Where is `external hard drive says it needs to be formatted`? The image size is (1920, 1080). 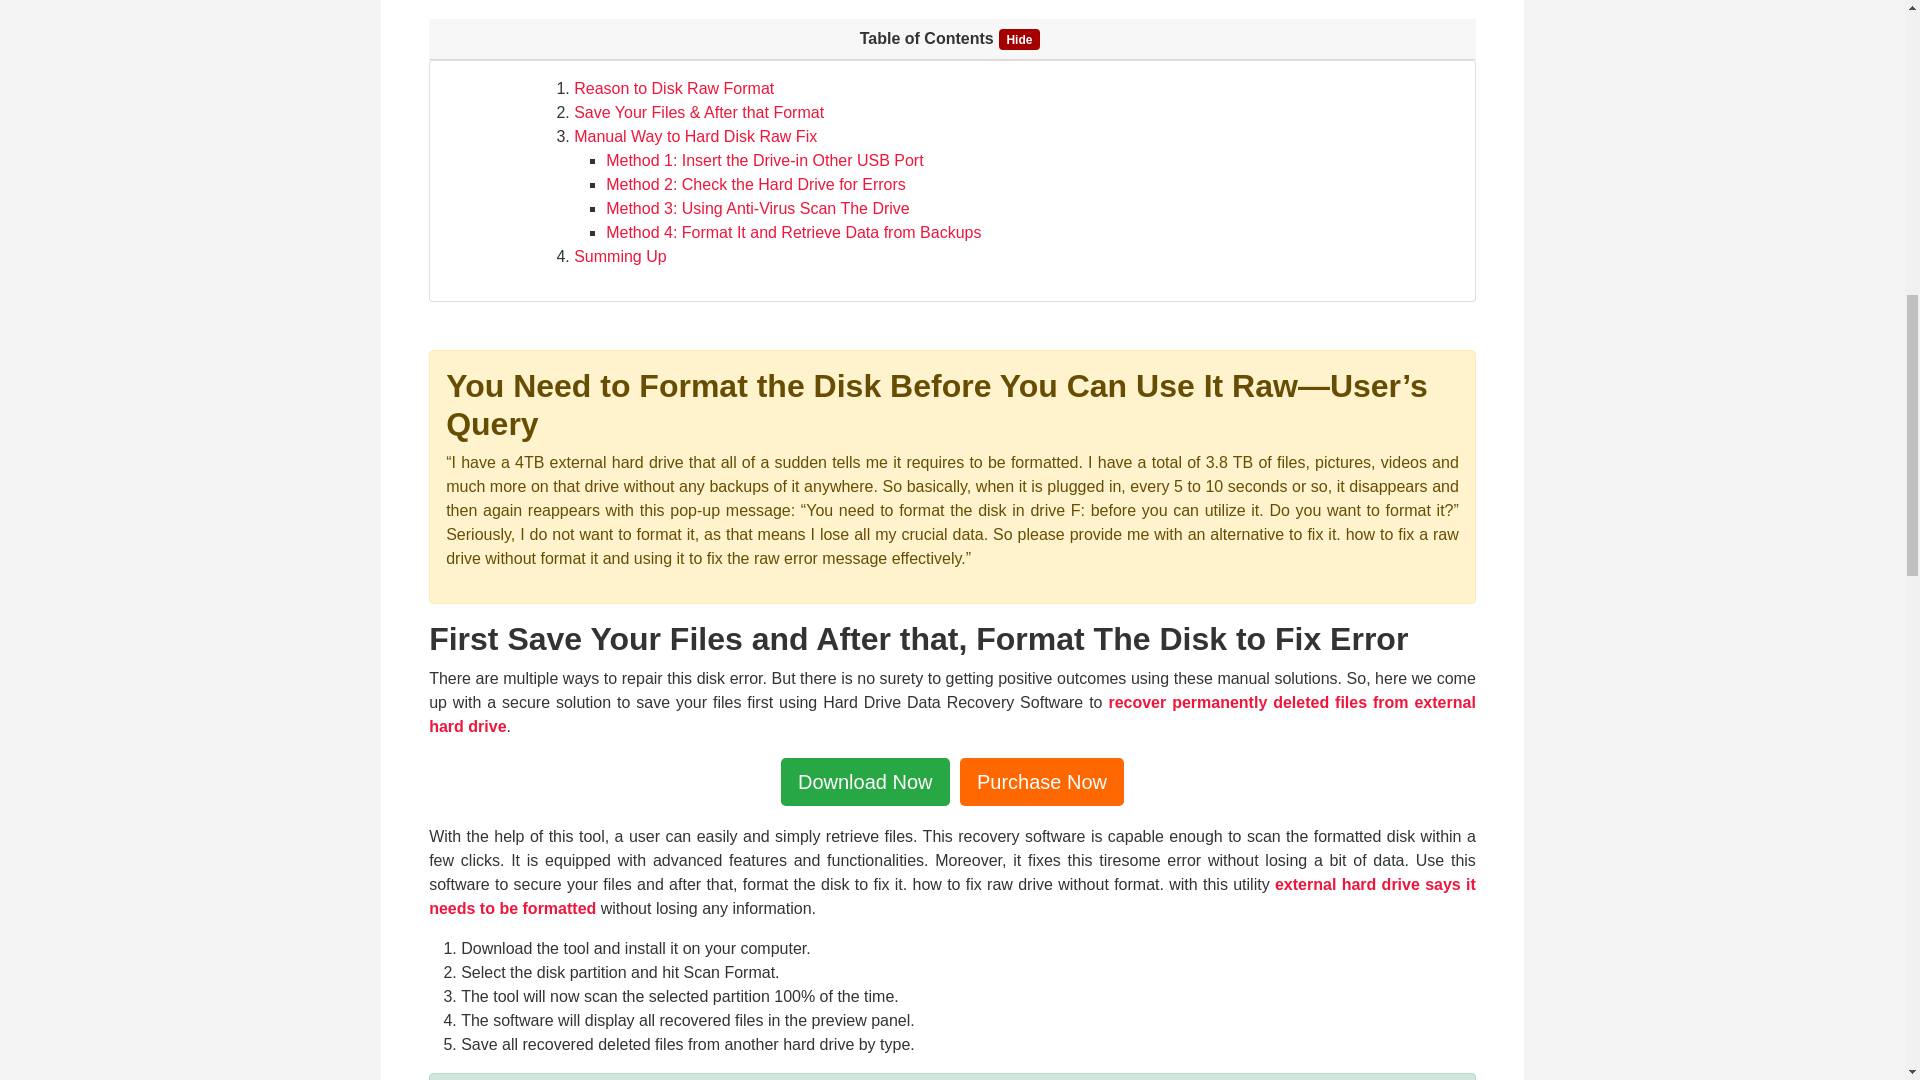
external hard drive says it needs to be formatted is located at coordinates (952, 896).